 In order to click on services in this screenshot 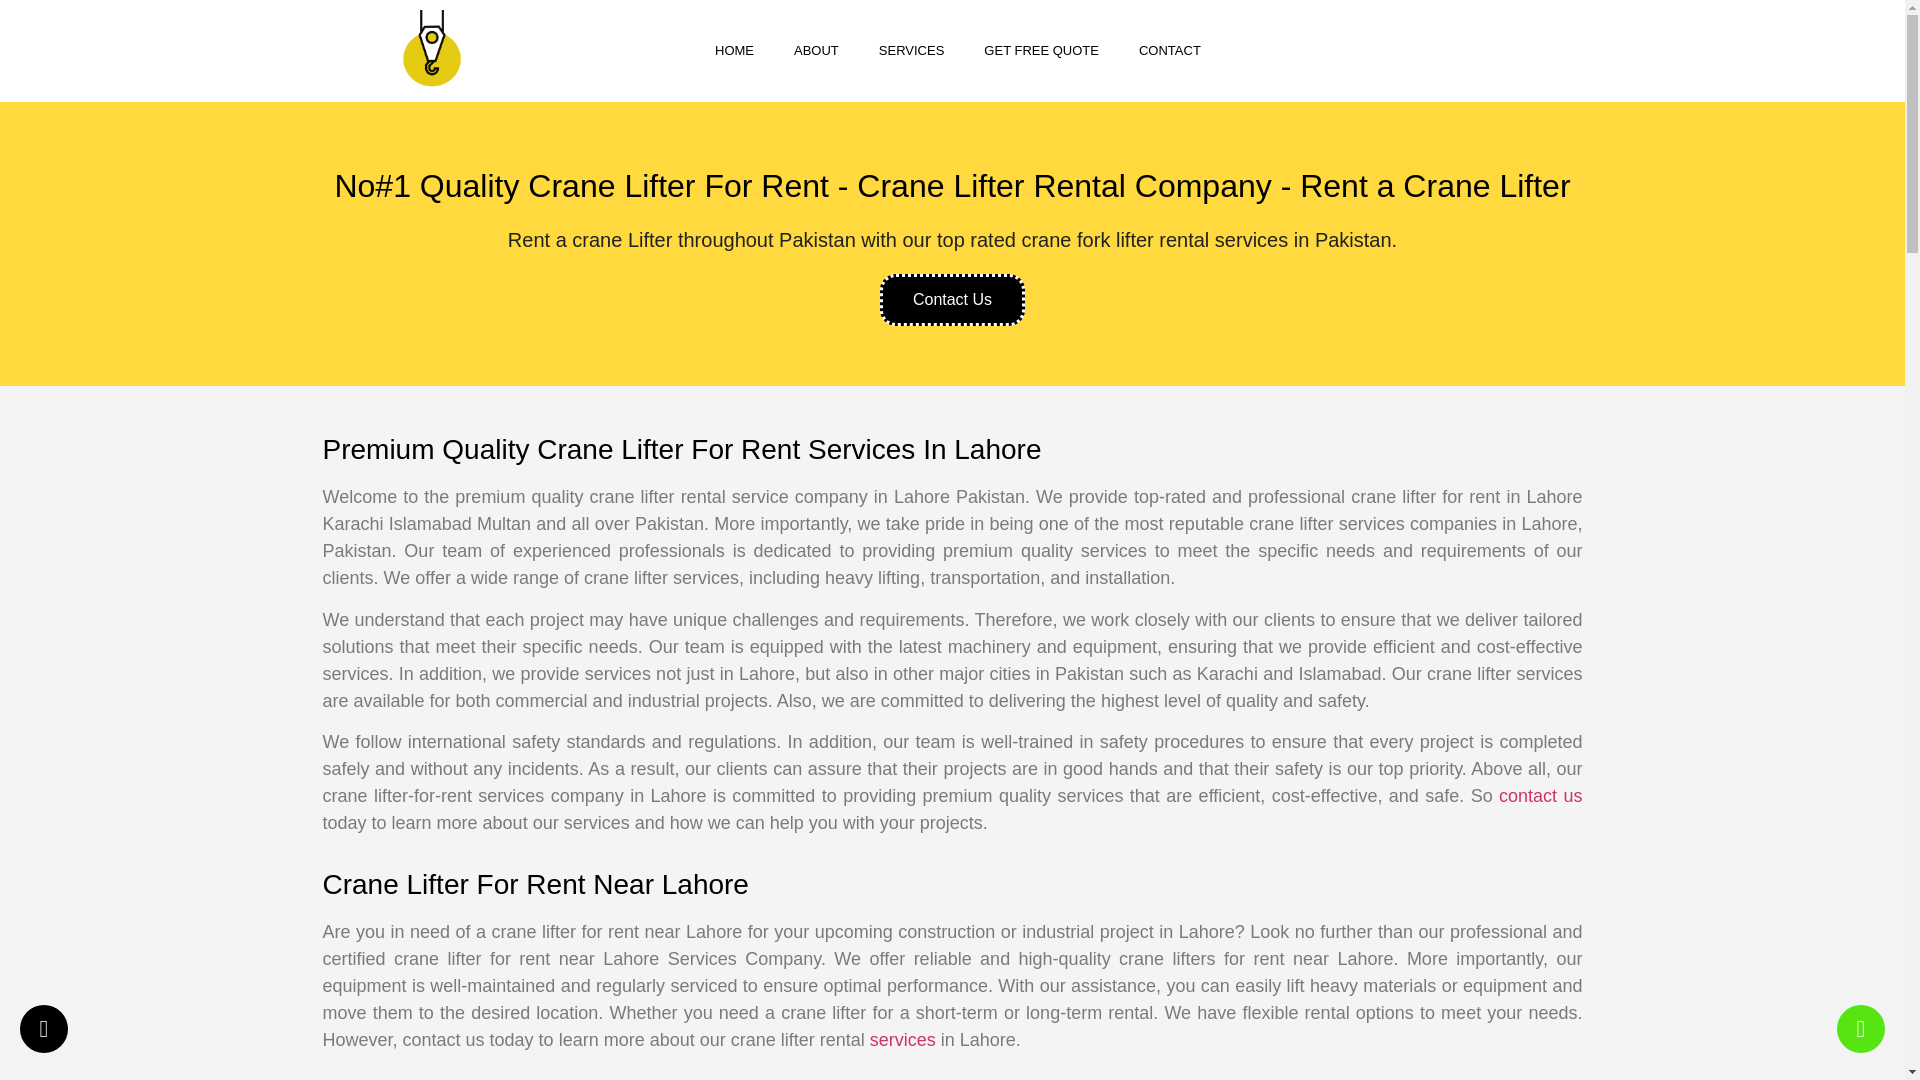, I will do `click(902, 1040)`.